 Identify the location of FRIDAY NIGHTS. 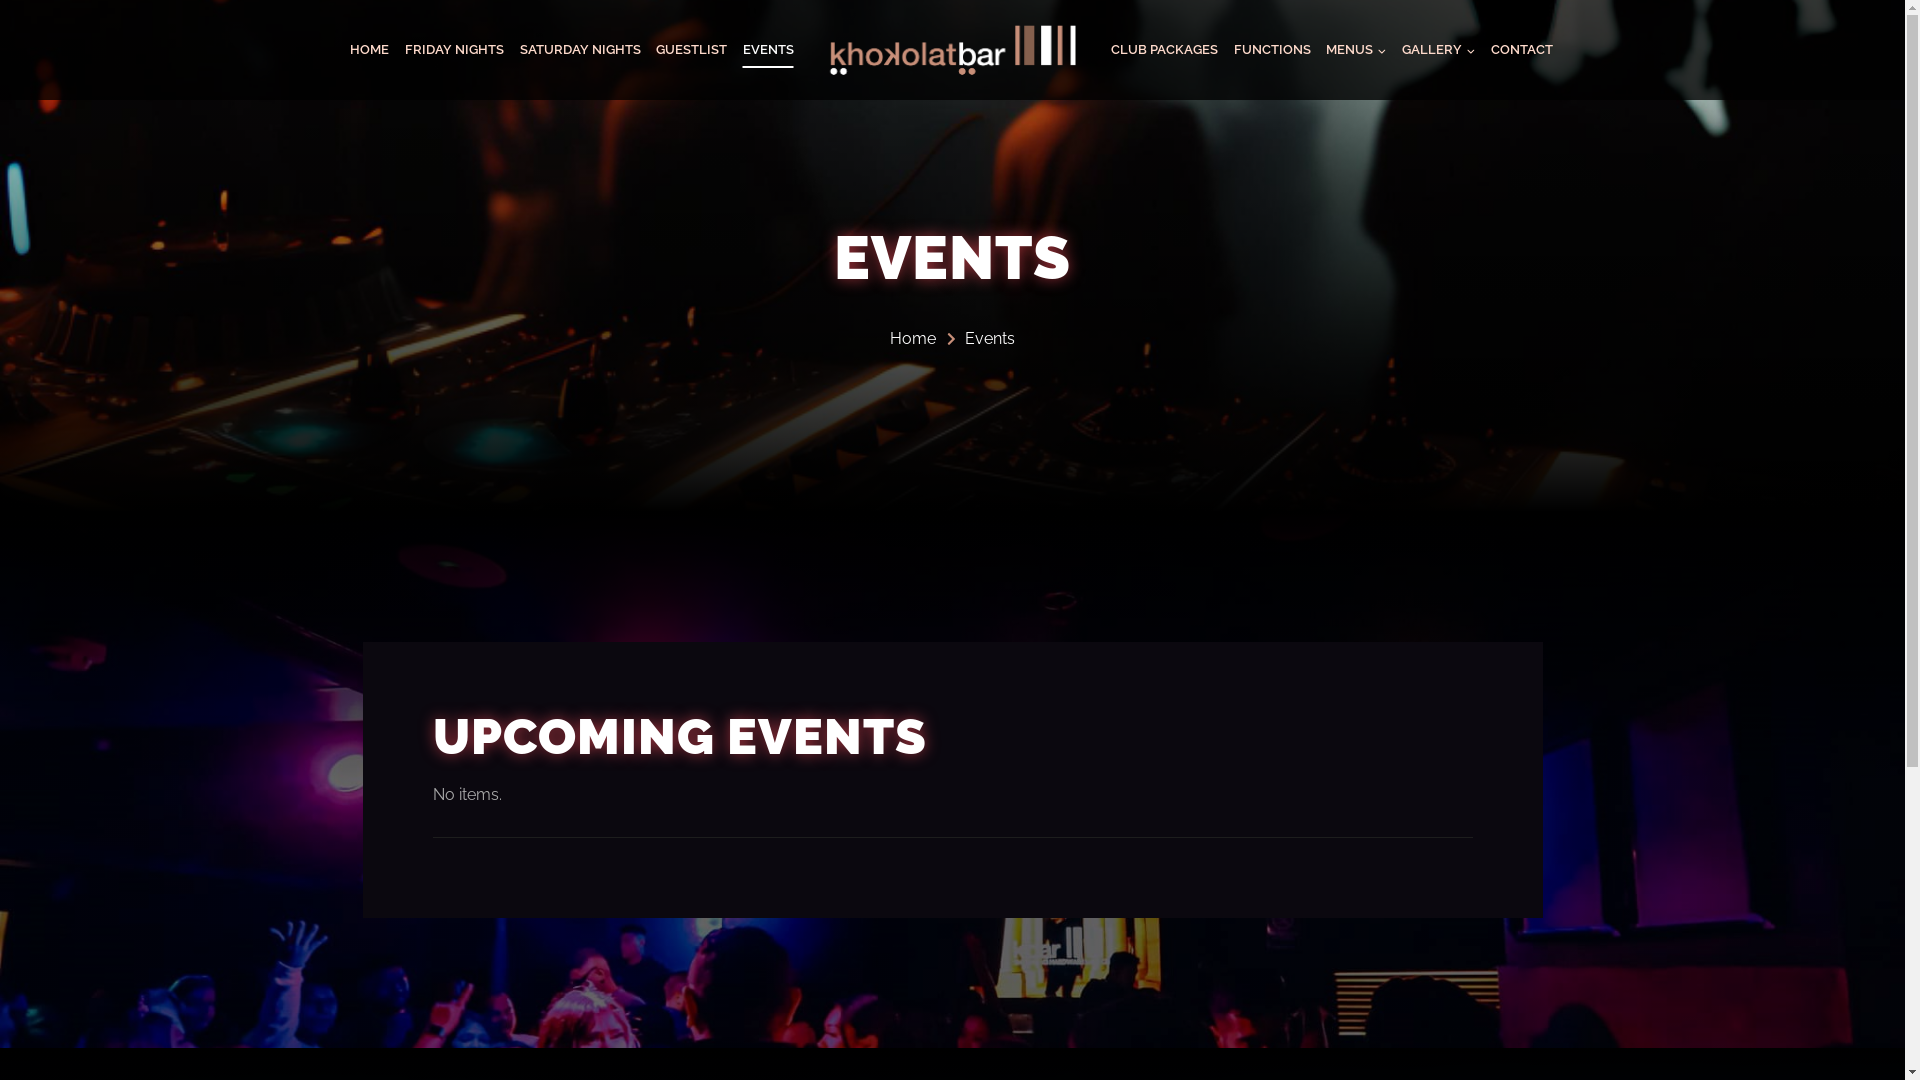
(454, 50).